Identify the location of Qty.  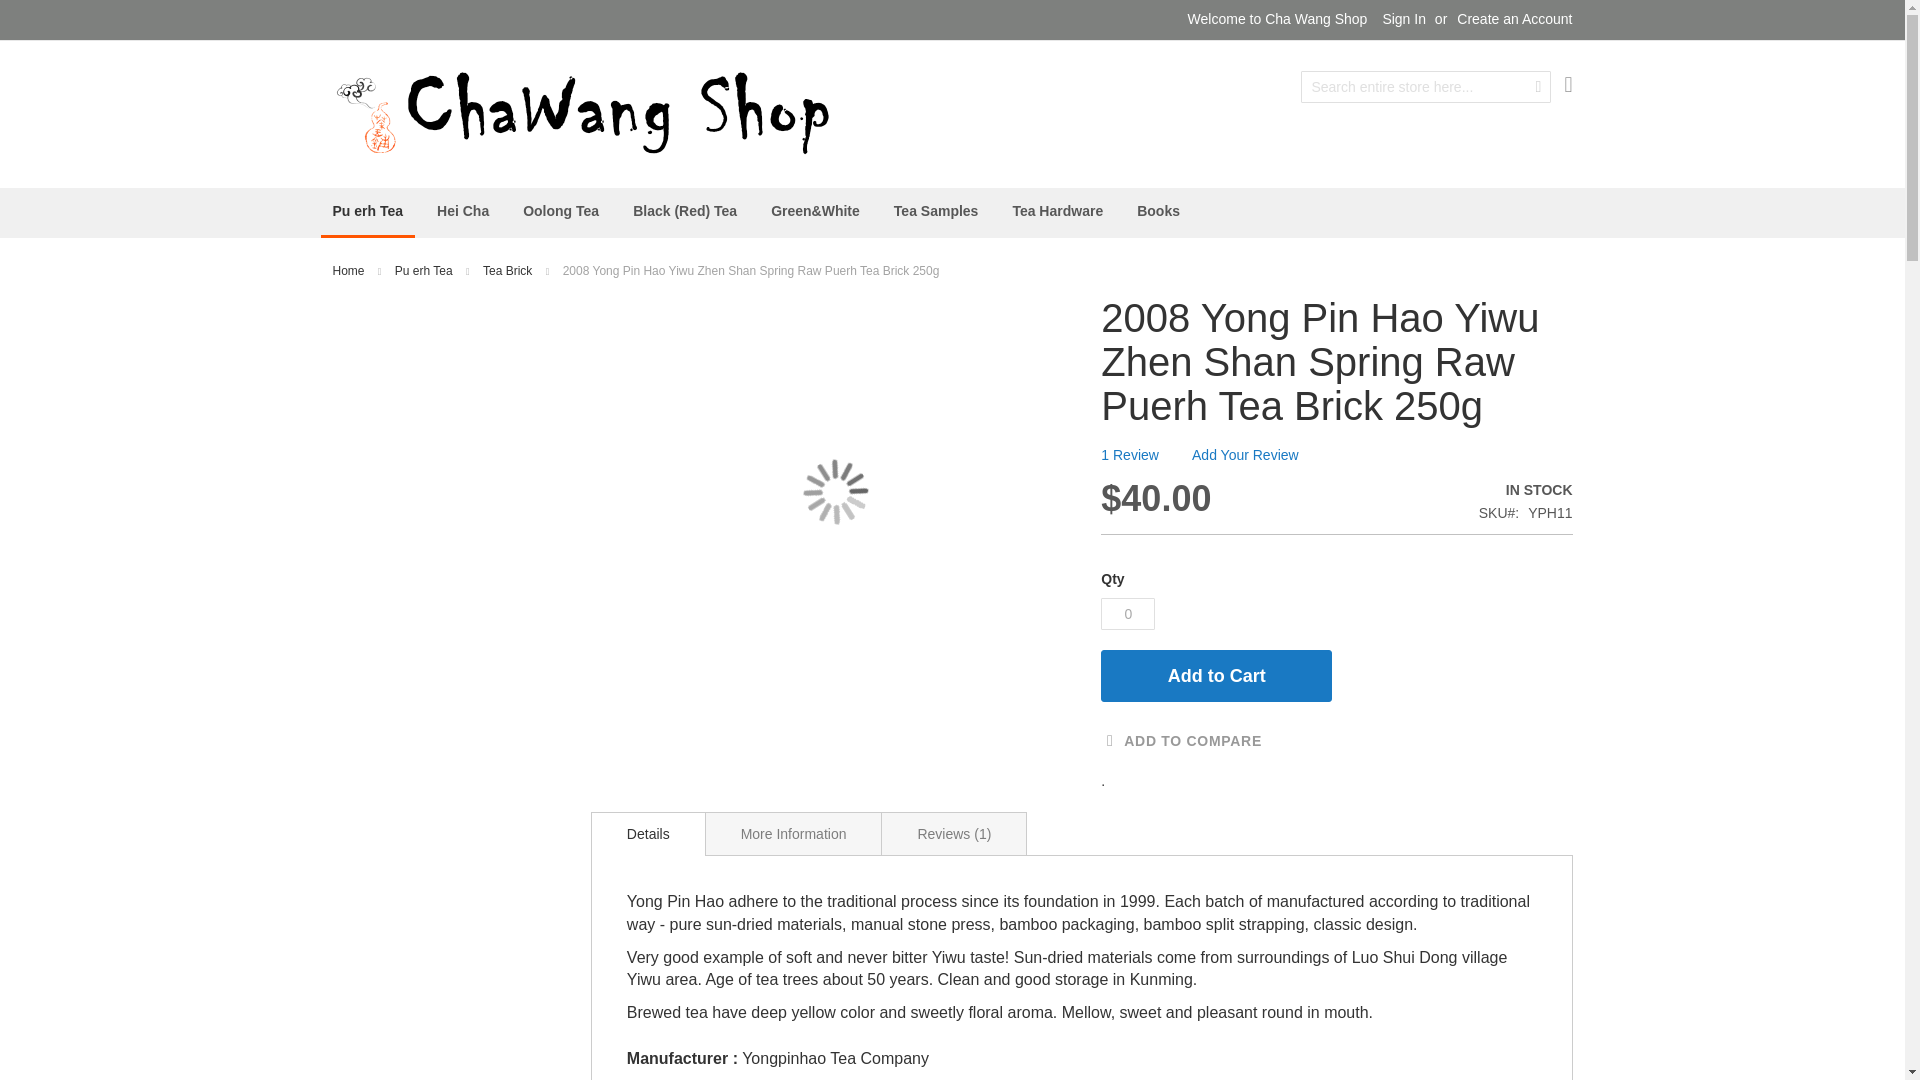
(1128, 614).